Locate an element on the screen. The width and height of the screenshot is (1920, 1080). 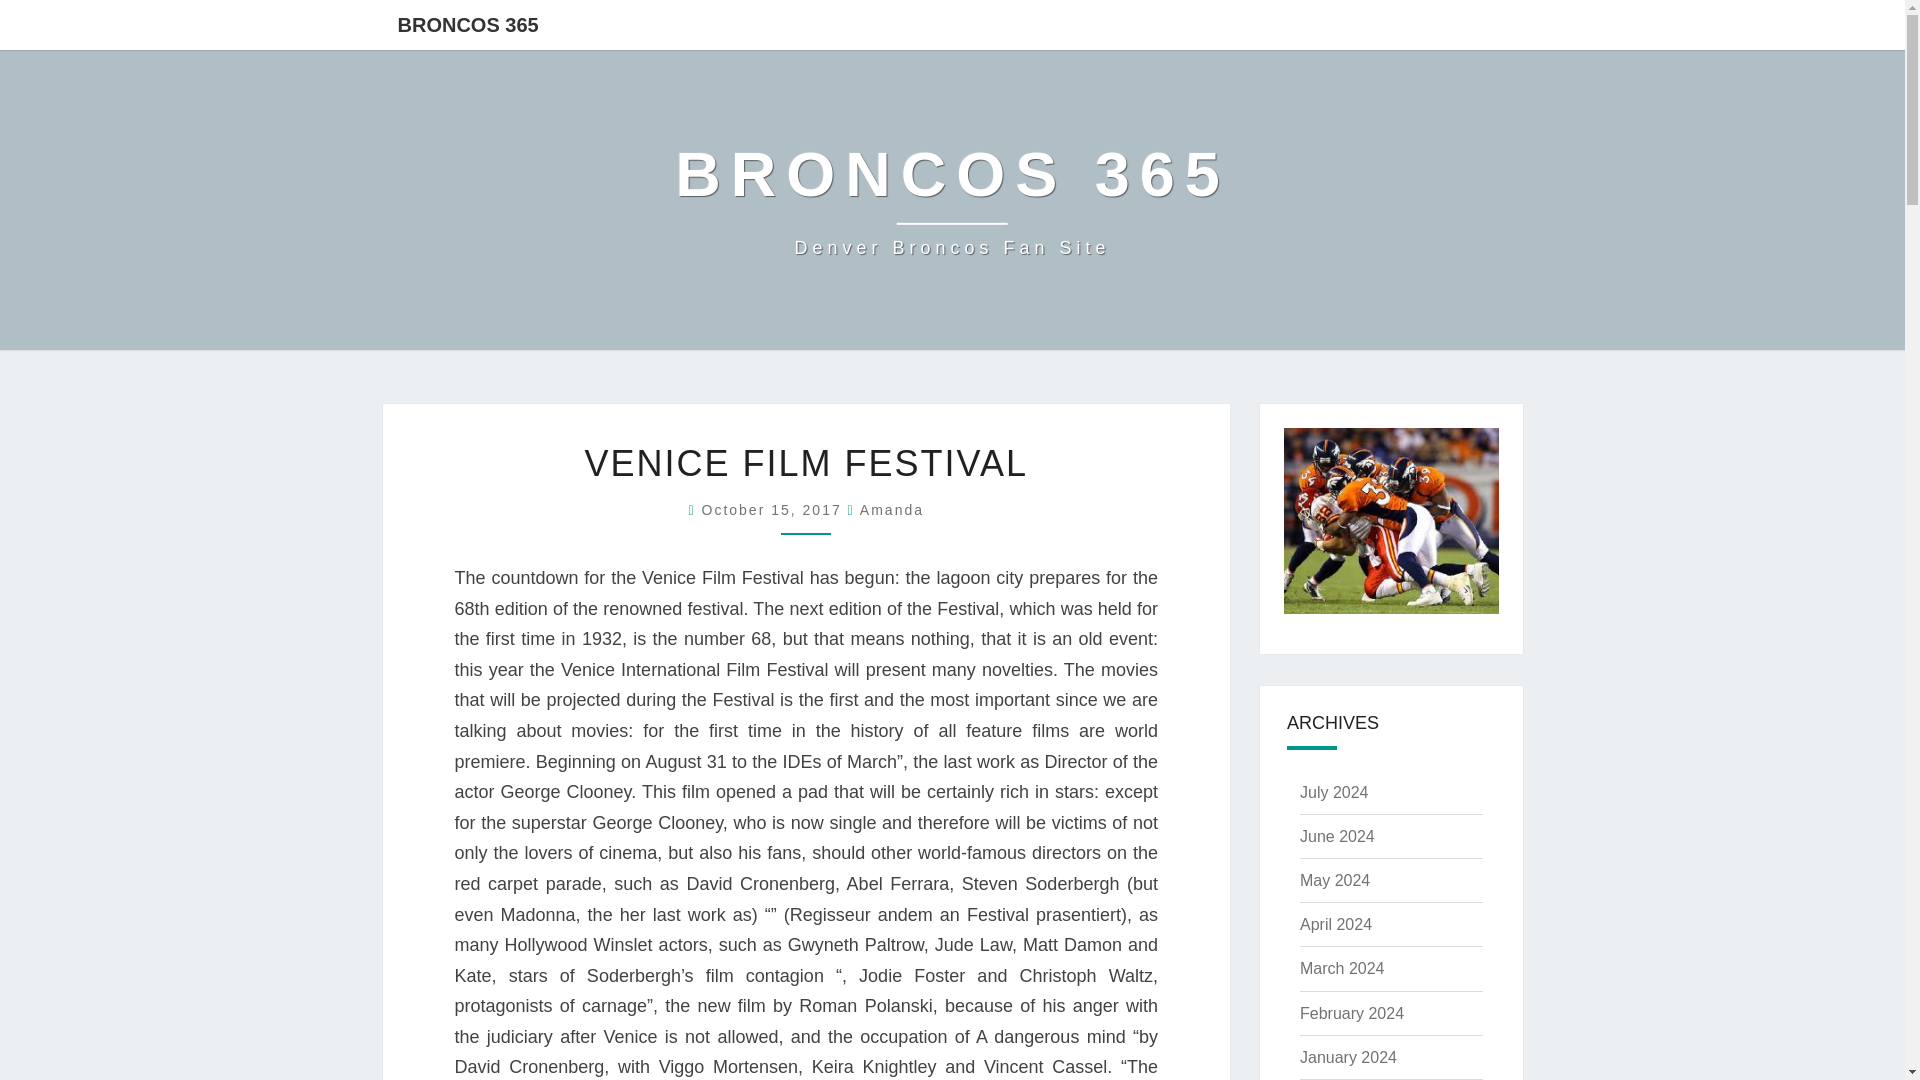
April 2024 is located at coordinates (1336, 924).